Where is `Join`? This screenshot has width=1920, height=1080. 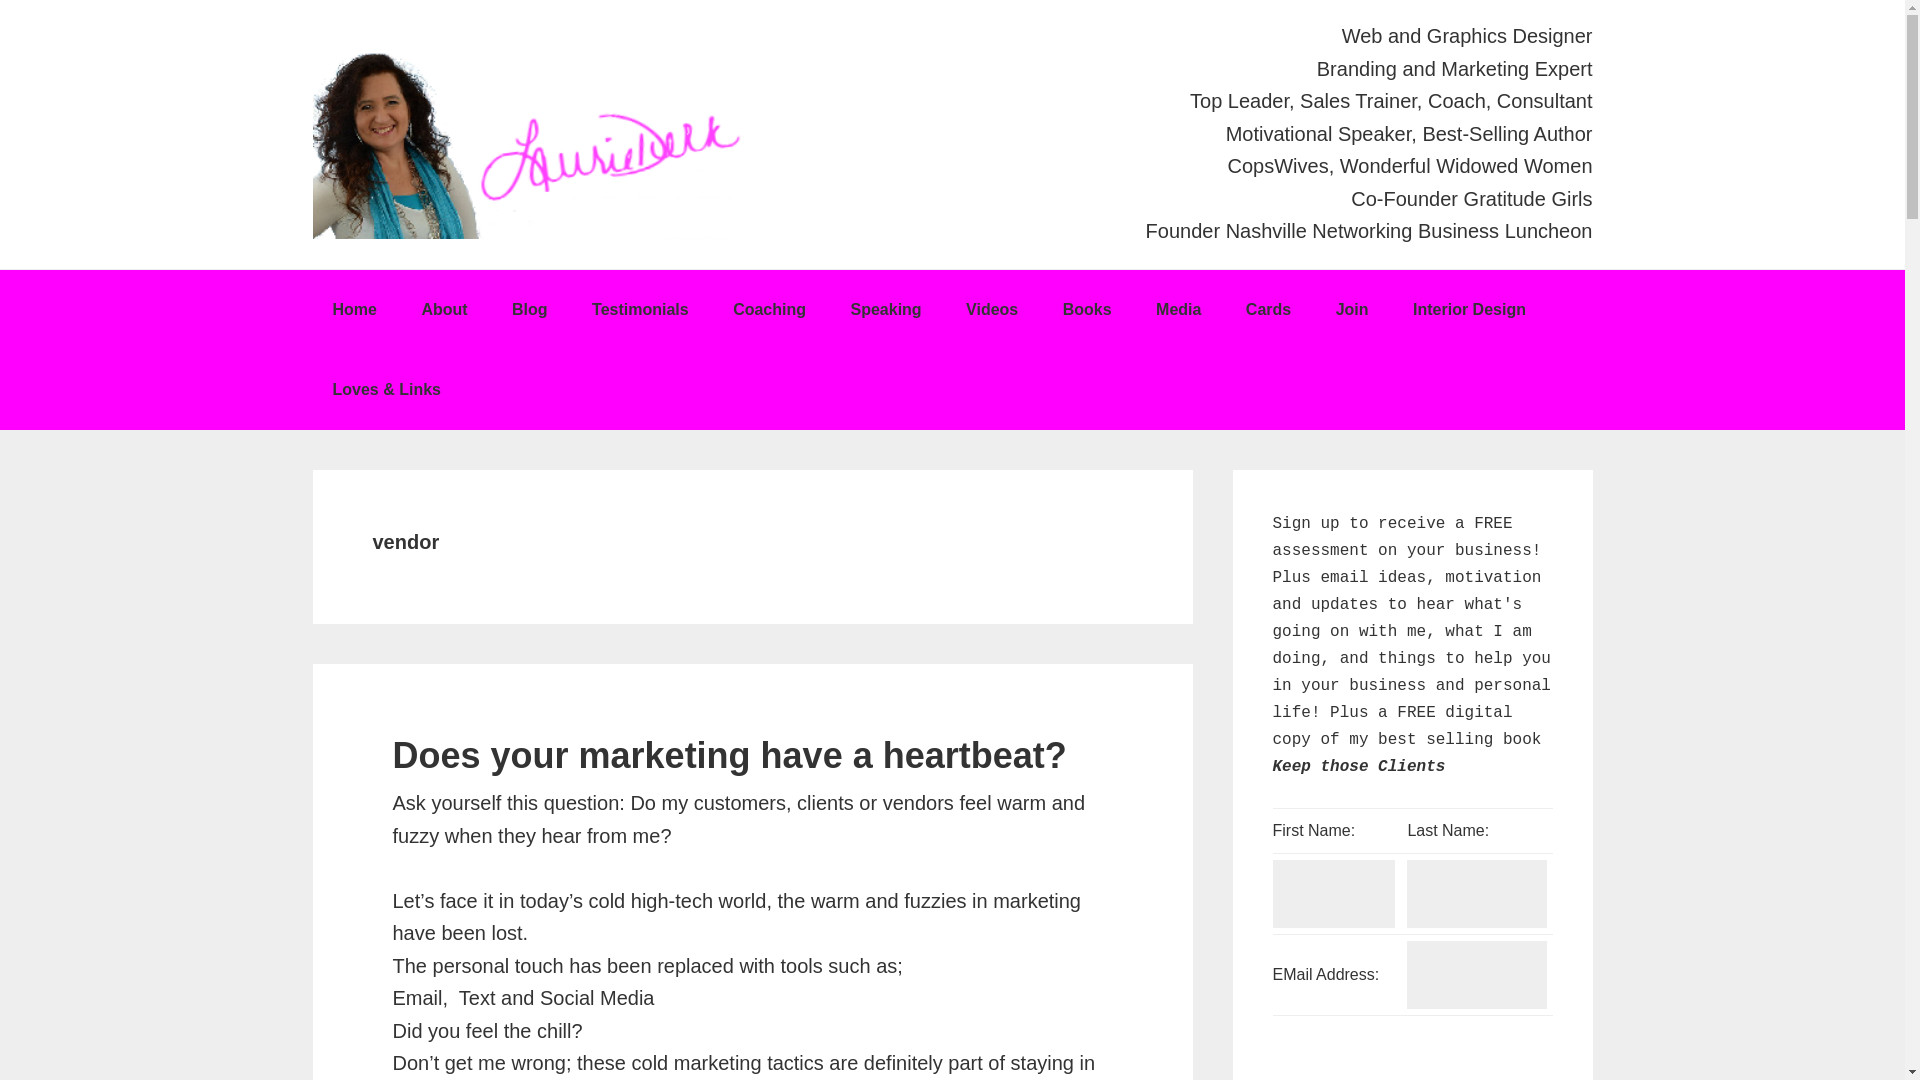
Join is located at coordinates (1352, 310).